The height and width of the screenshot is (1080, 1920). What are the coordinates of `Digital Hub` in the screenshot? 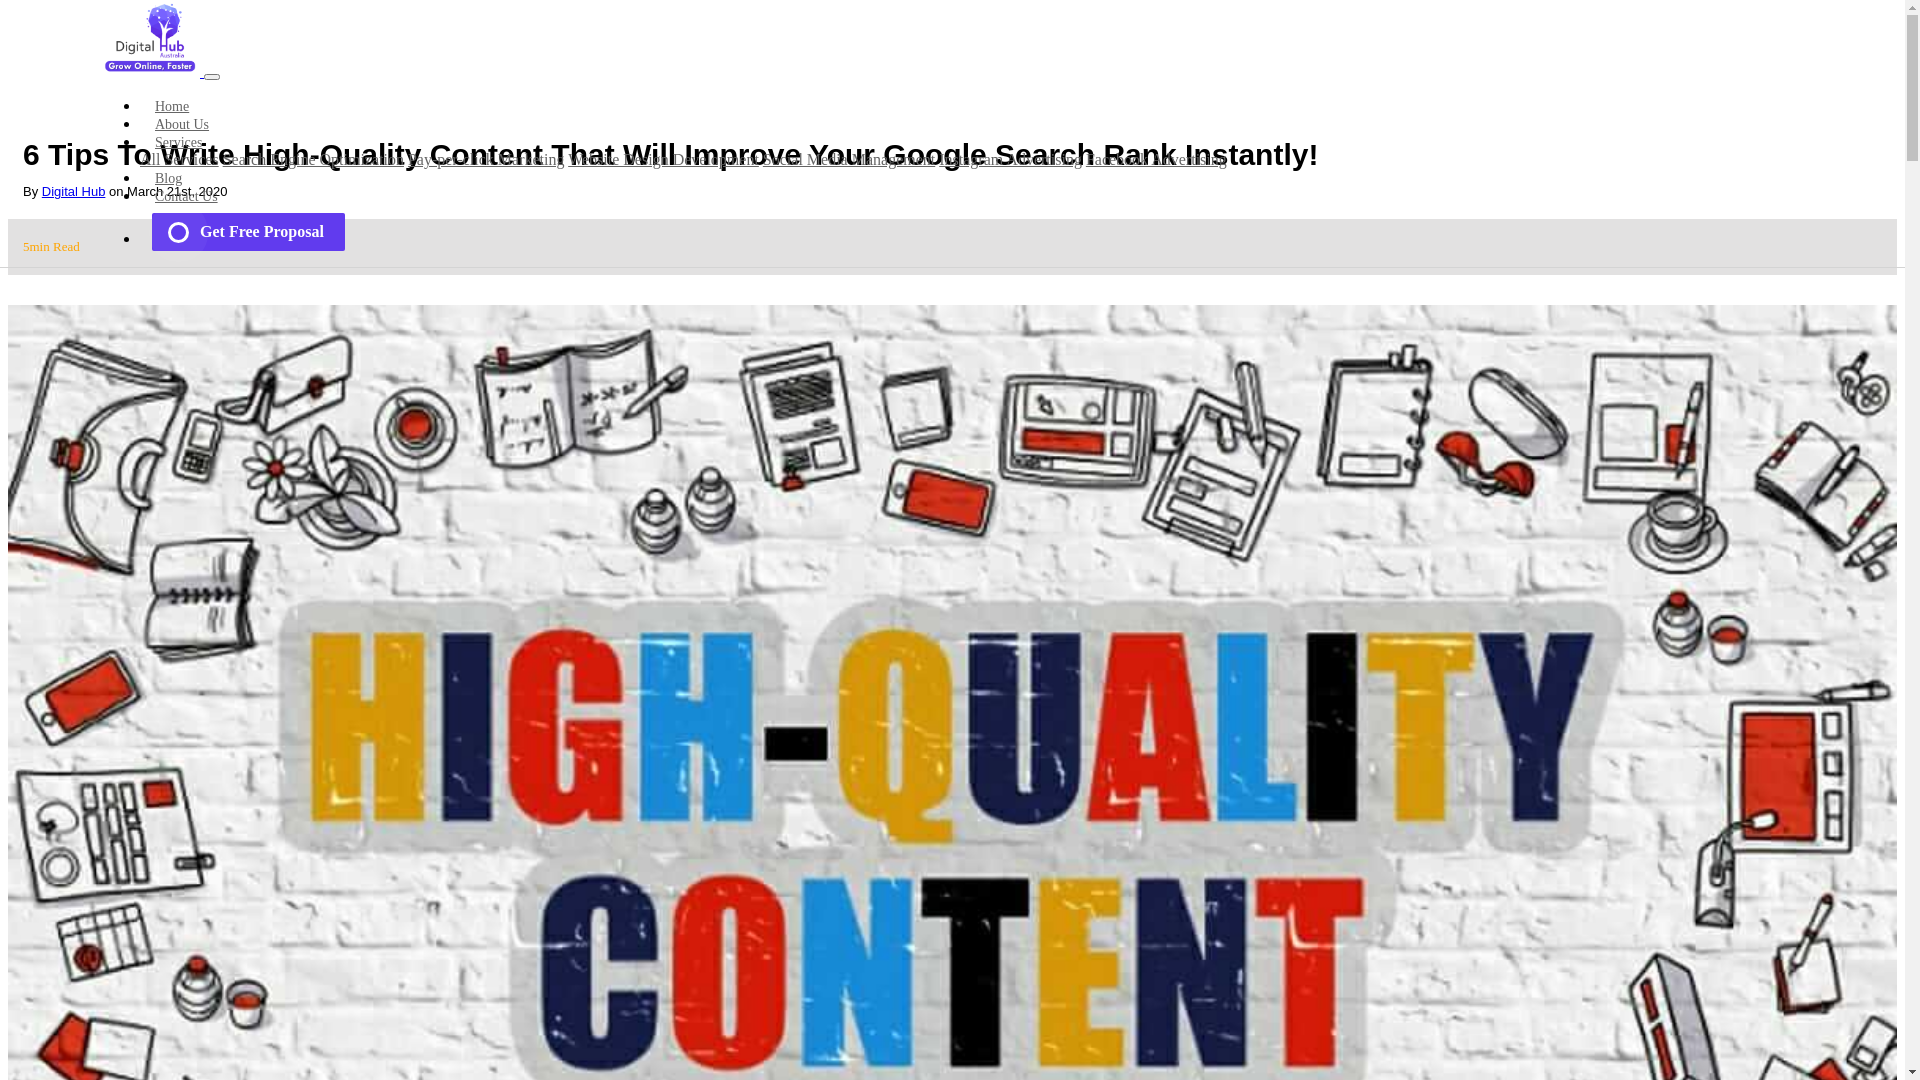 It's located at (74, 192).